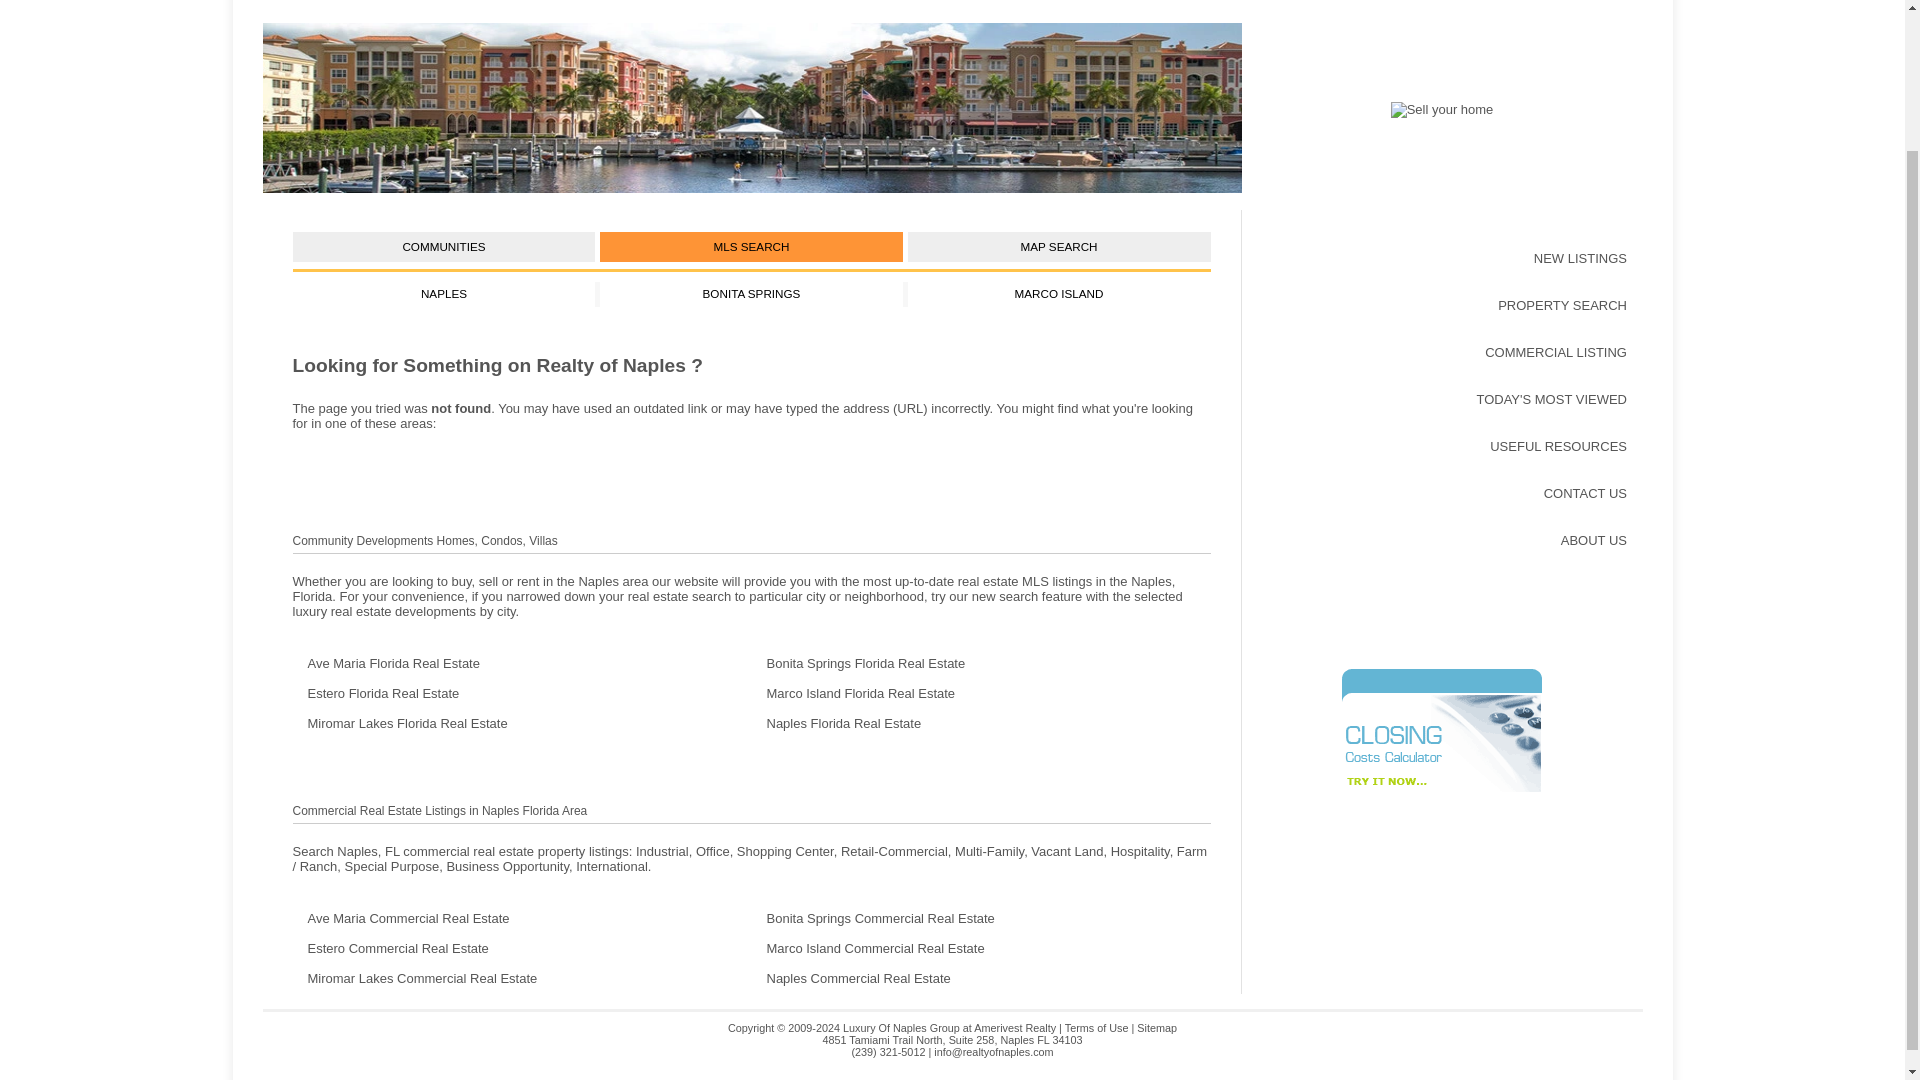  What do you see at coordinates (1442, 352) in the screenshot?
I see `COMMERCIAL LISTING` at bounding box center [1442, 352].